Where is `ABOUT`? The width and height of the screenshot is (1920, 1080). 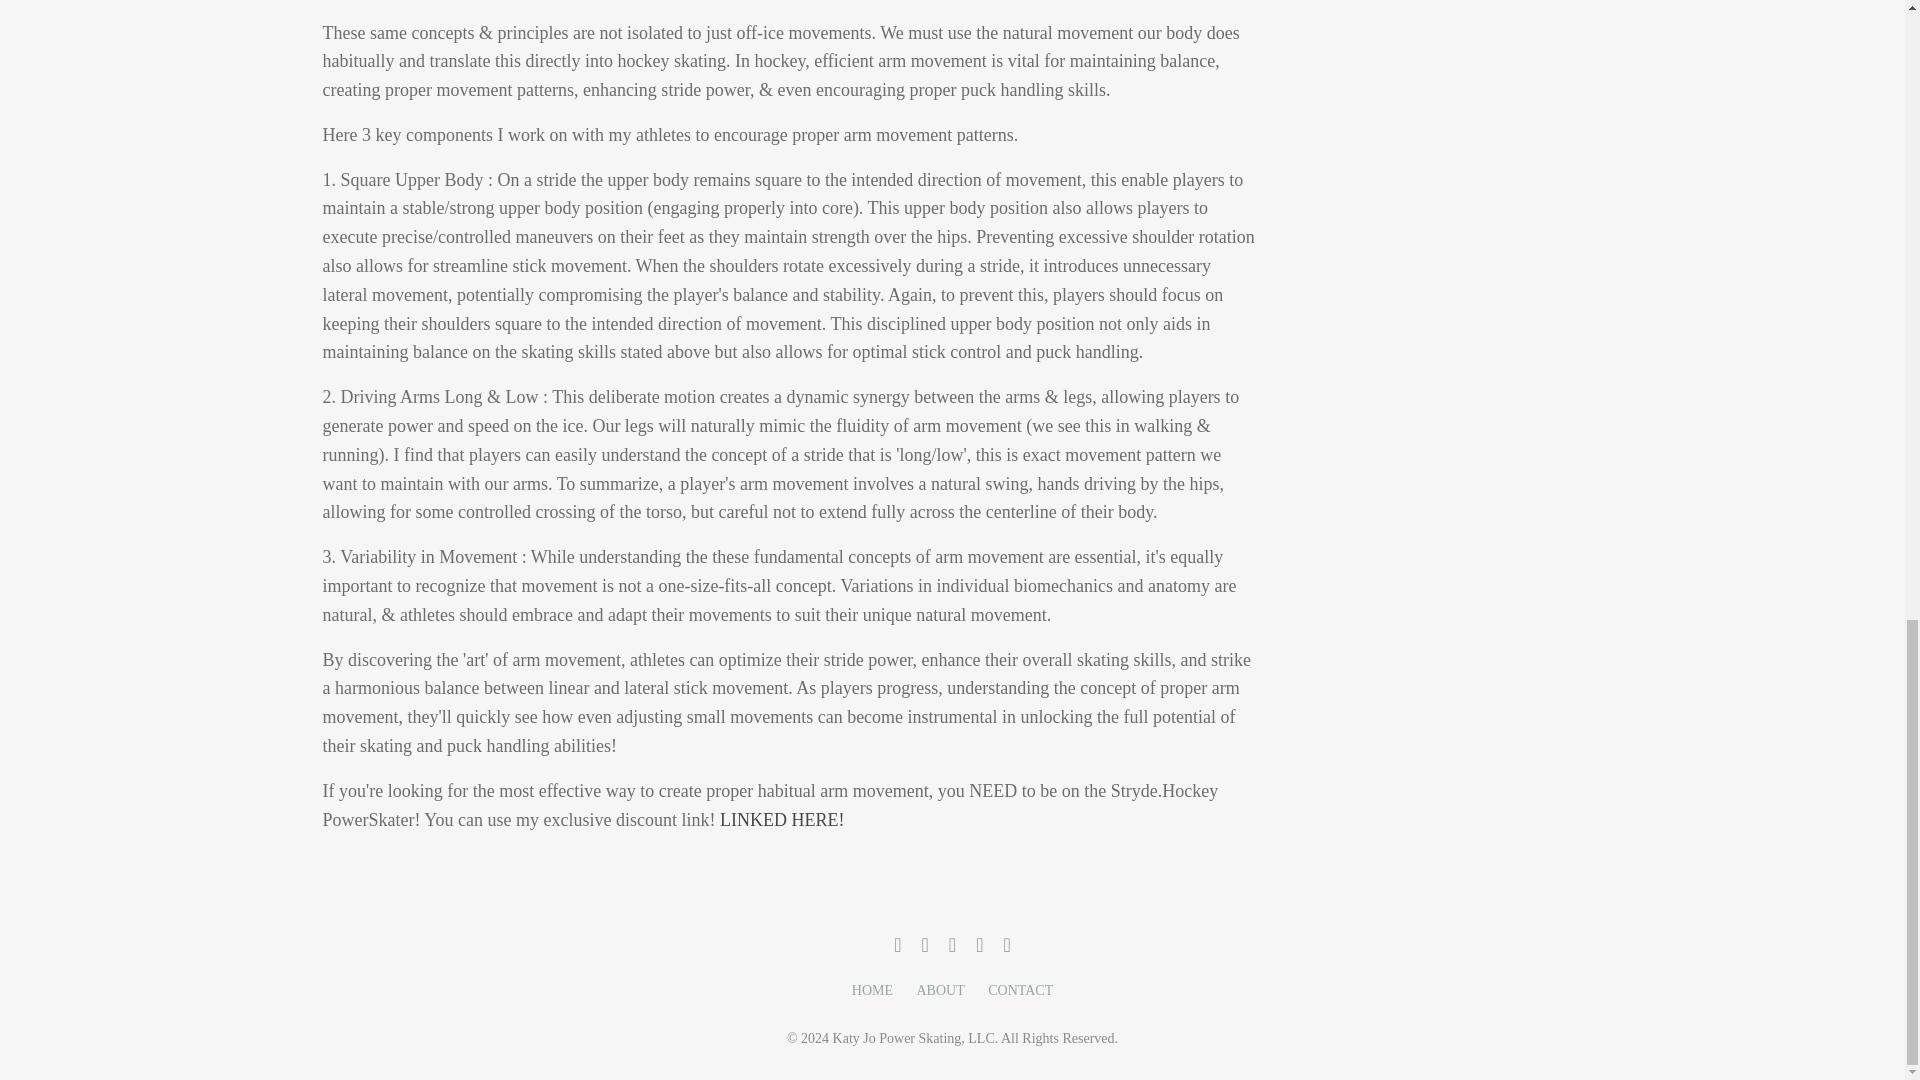 ABOUT is located at coordinates (939, 990).